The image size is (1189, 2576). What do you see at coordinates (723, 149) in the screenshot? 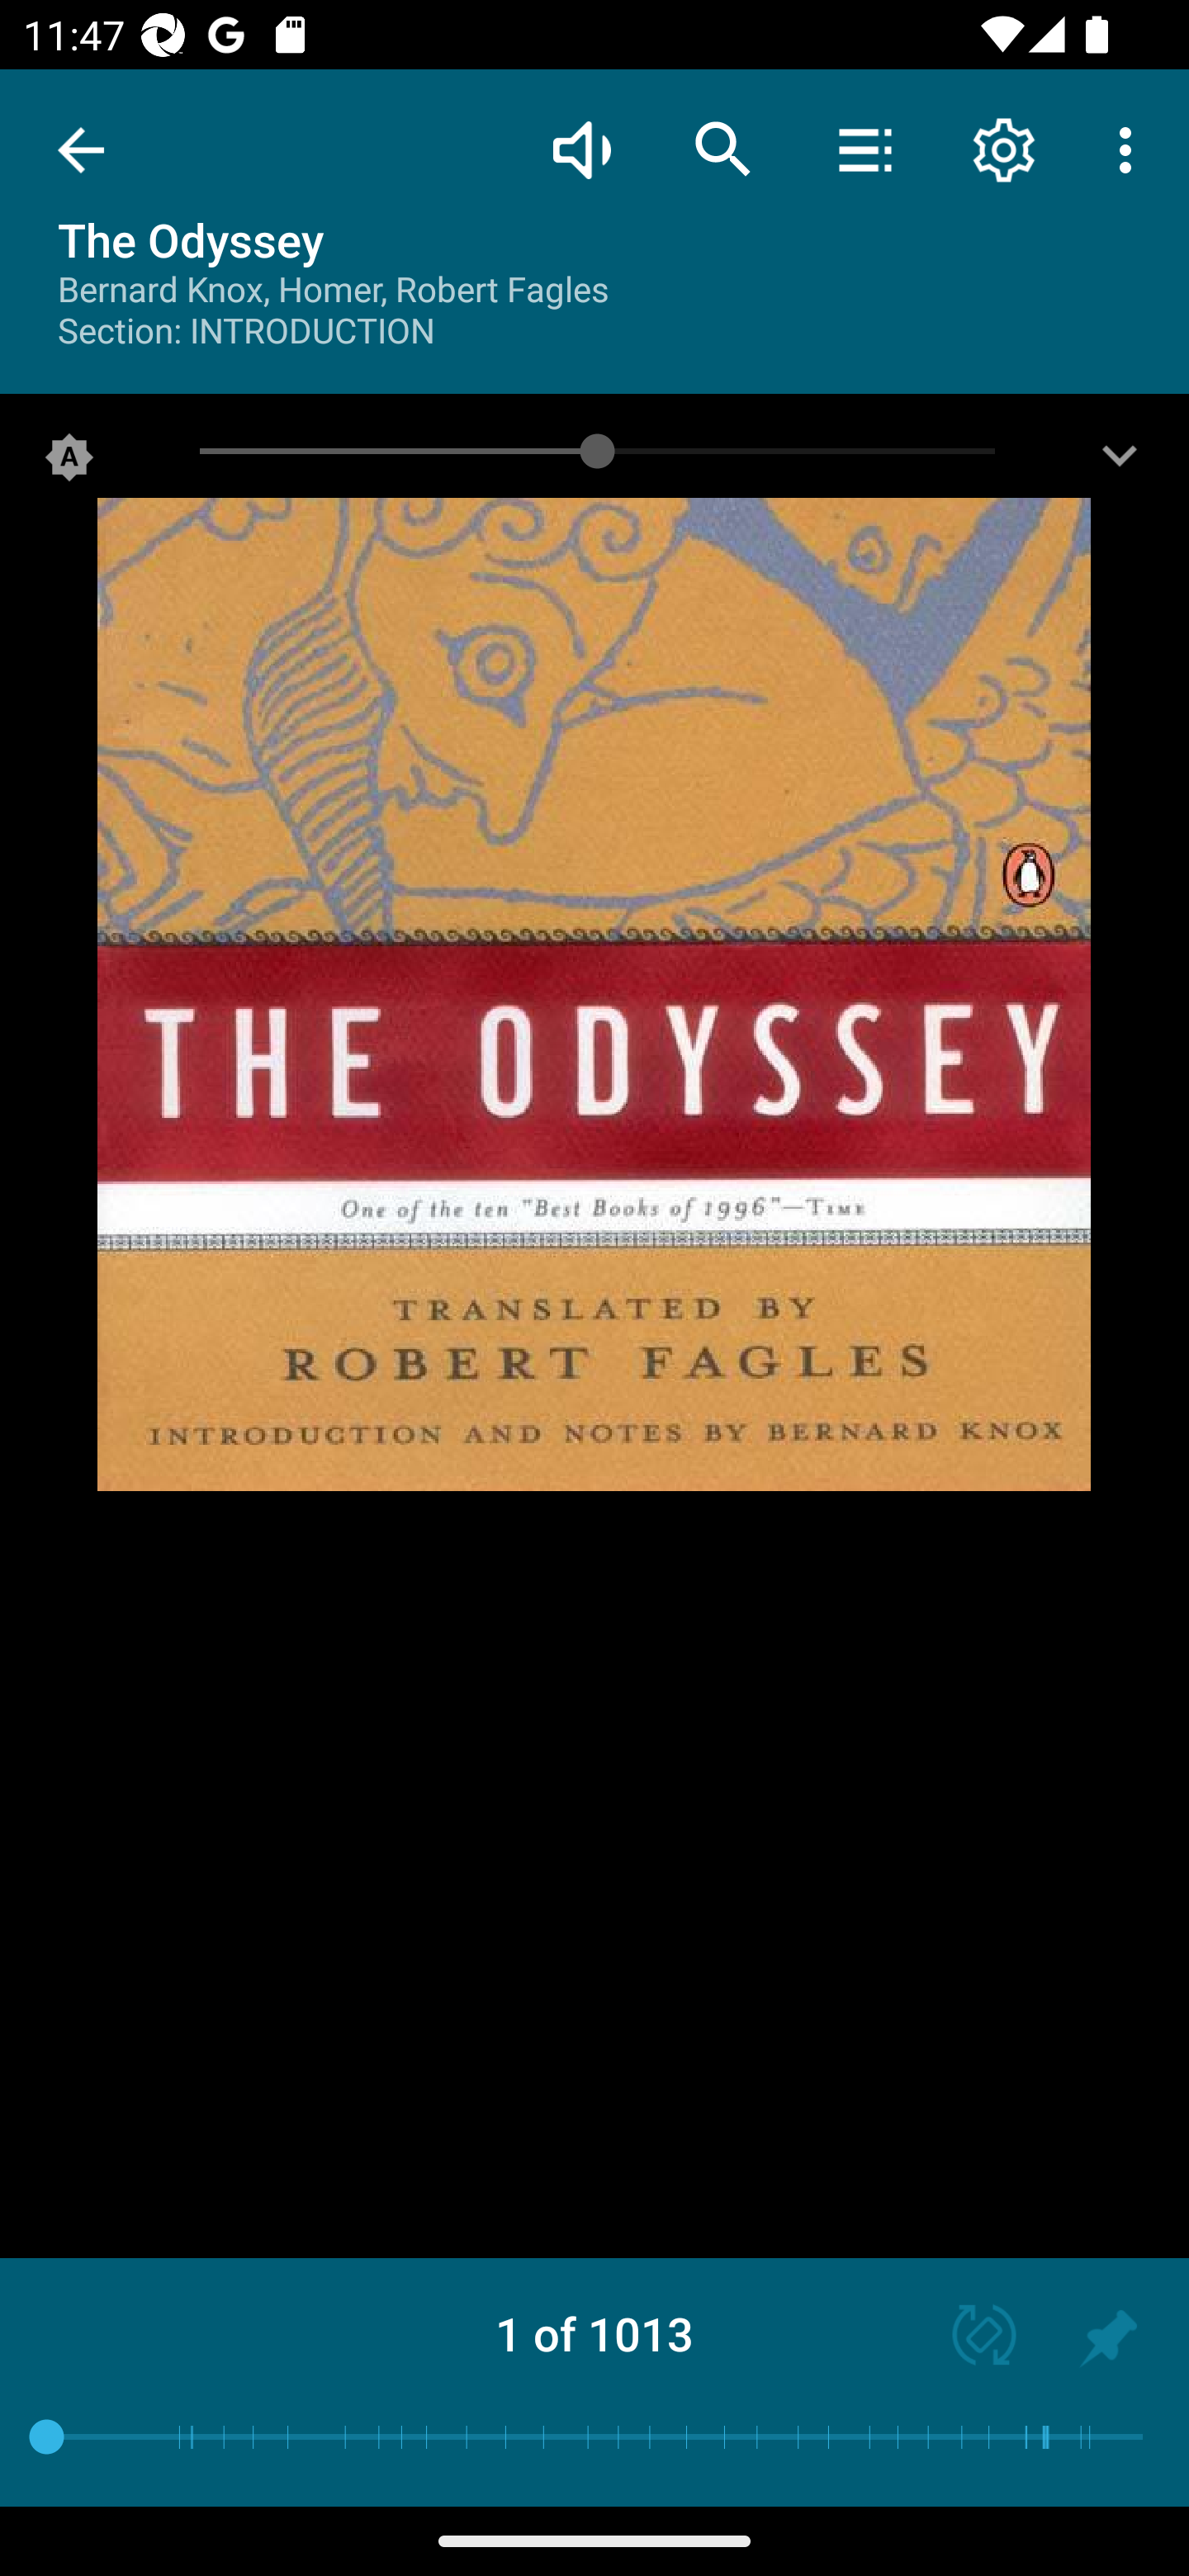
I see `Text search` at bounding box center [723, 149].